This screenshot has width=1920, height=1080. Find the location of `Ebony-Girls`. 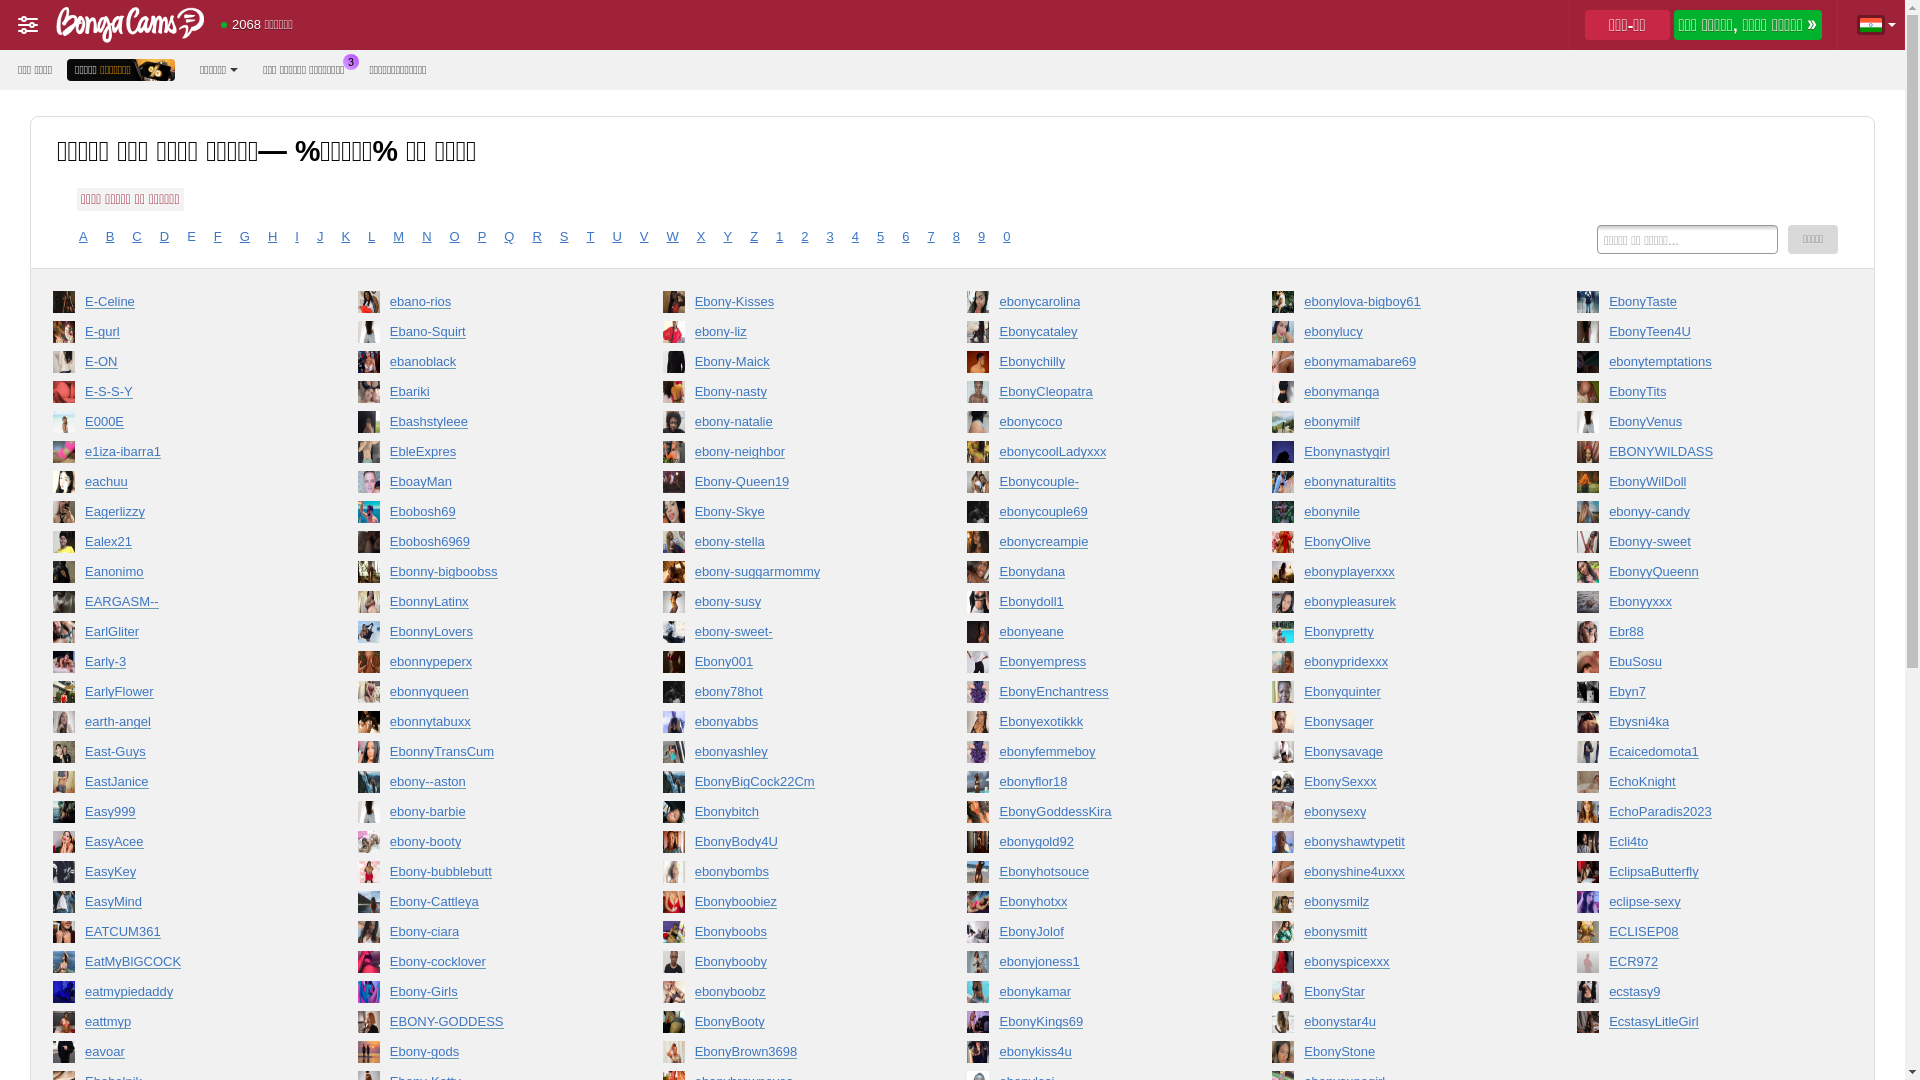

Ebony-Girls is located at coordinates (482, 996).